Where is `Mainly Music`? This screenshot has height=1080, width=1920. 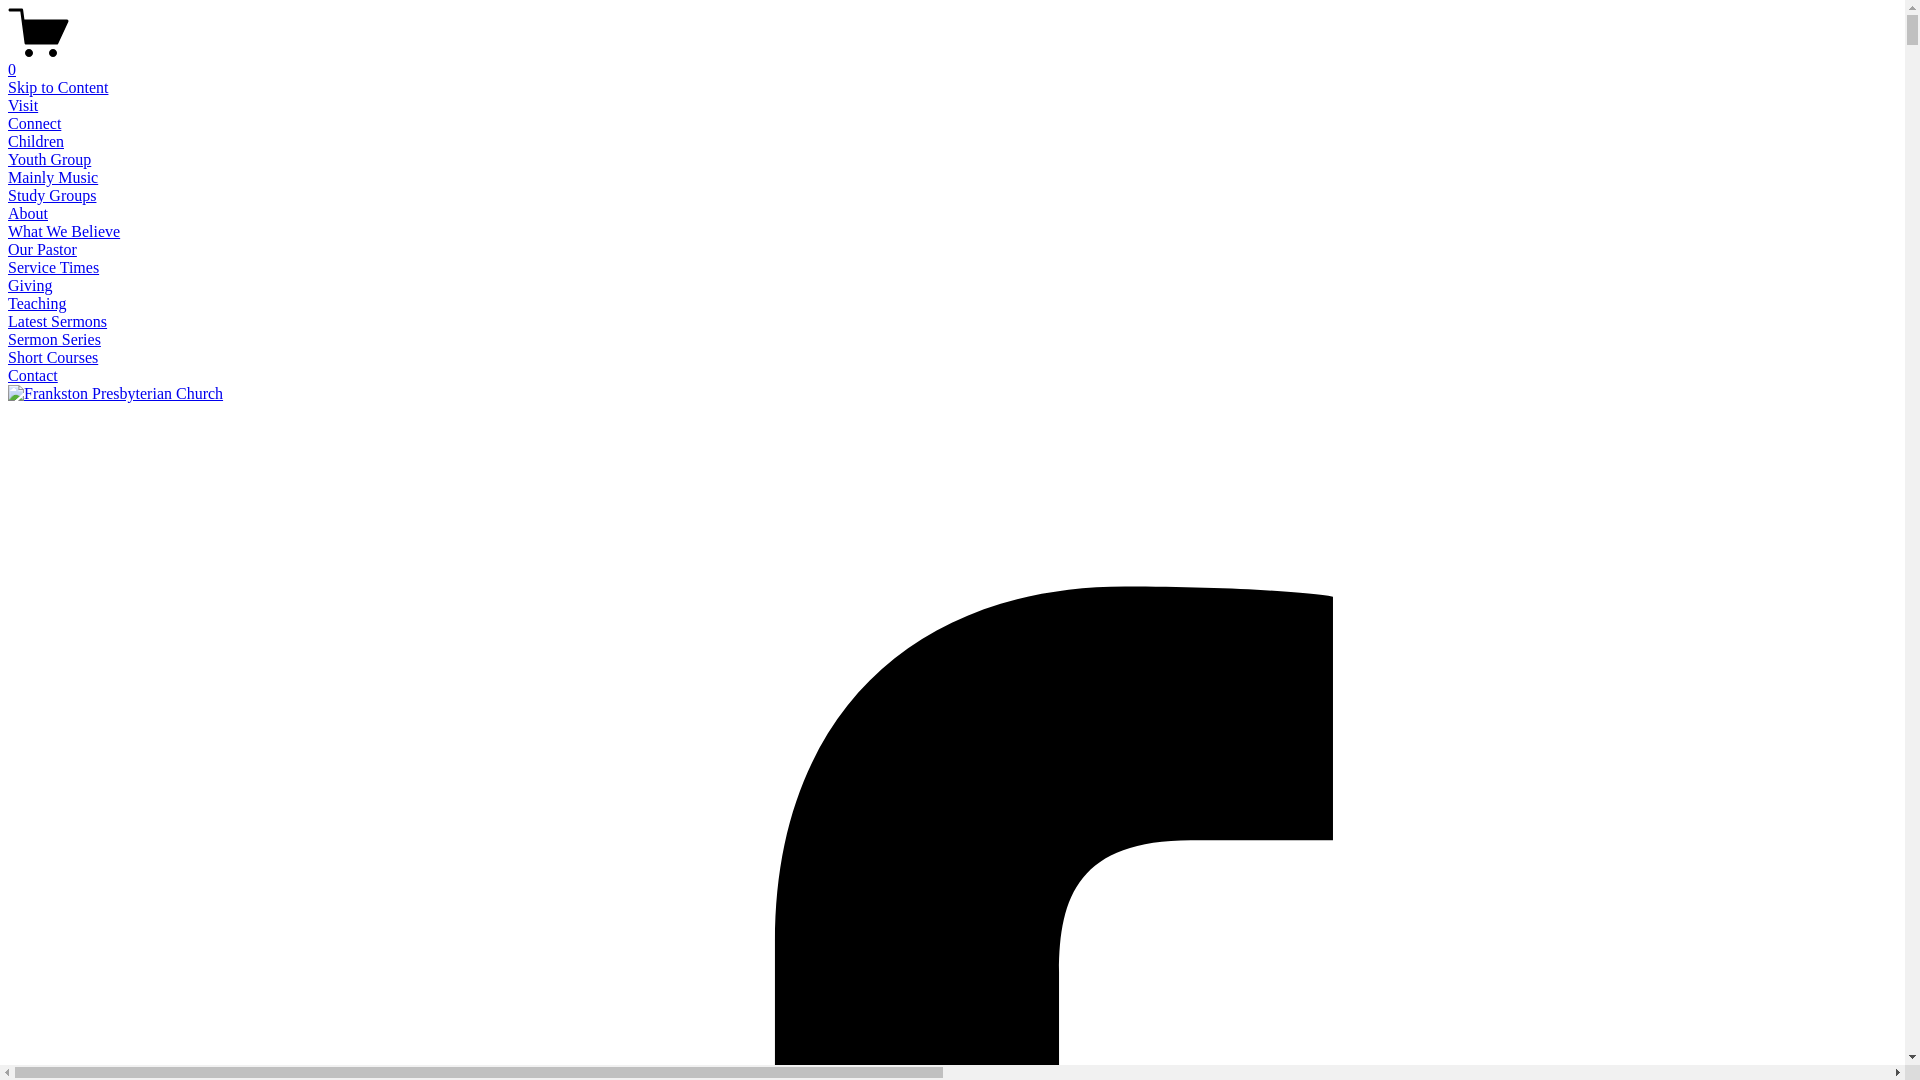
Mainly Music is located at coordinates (53, 178).